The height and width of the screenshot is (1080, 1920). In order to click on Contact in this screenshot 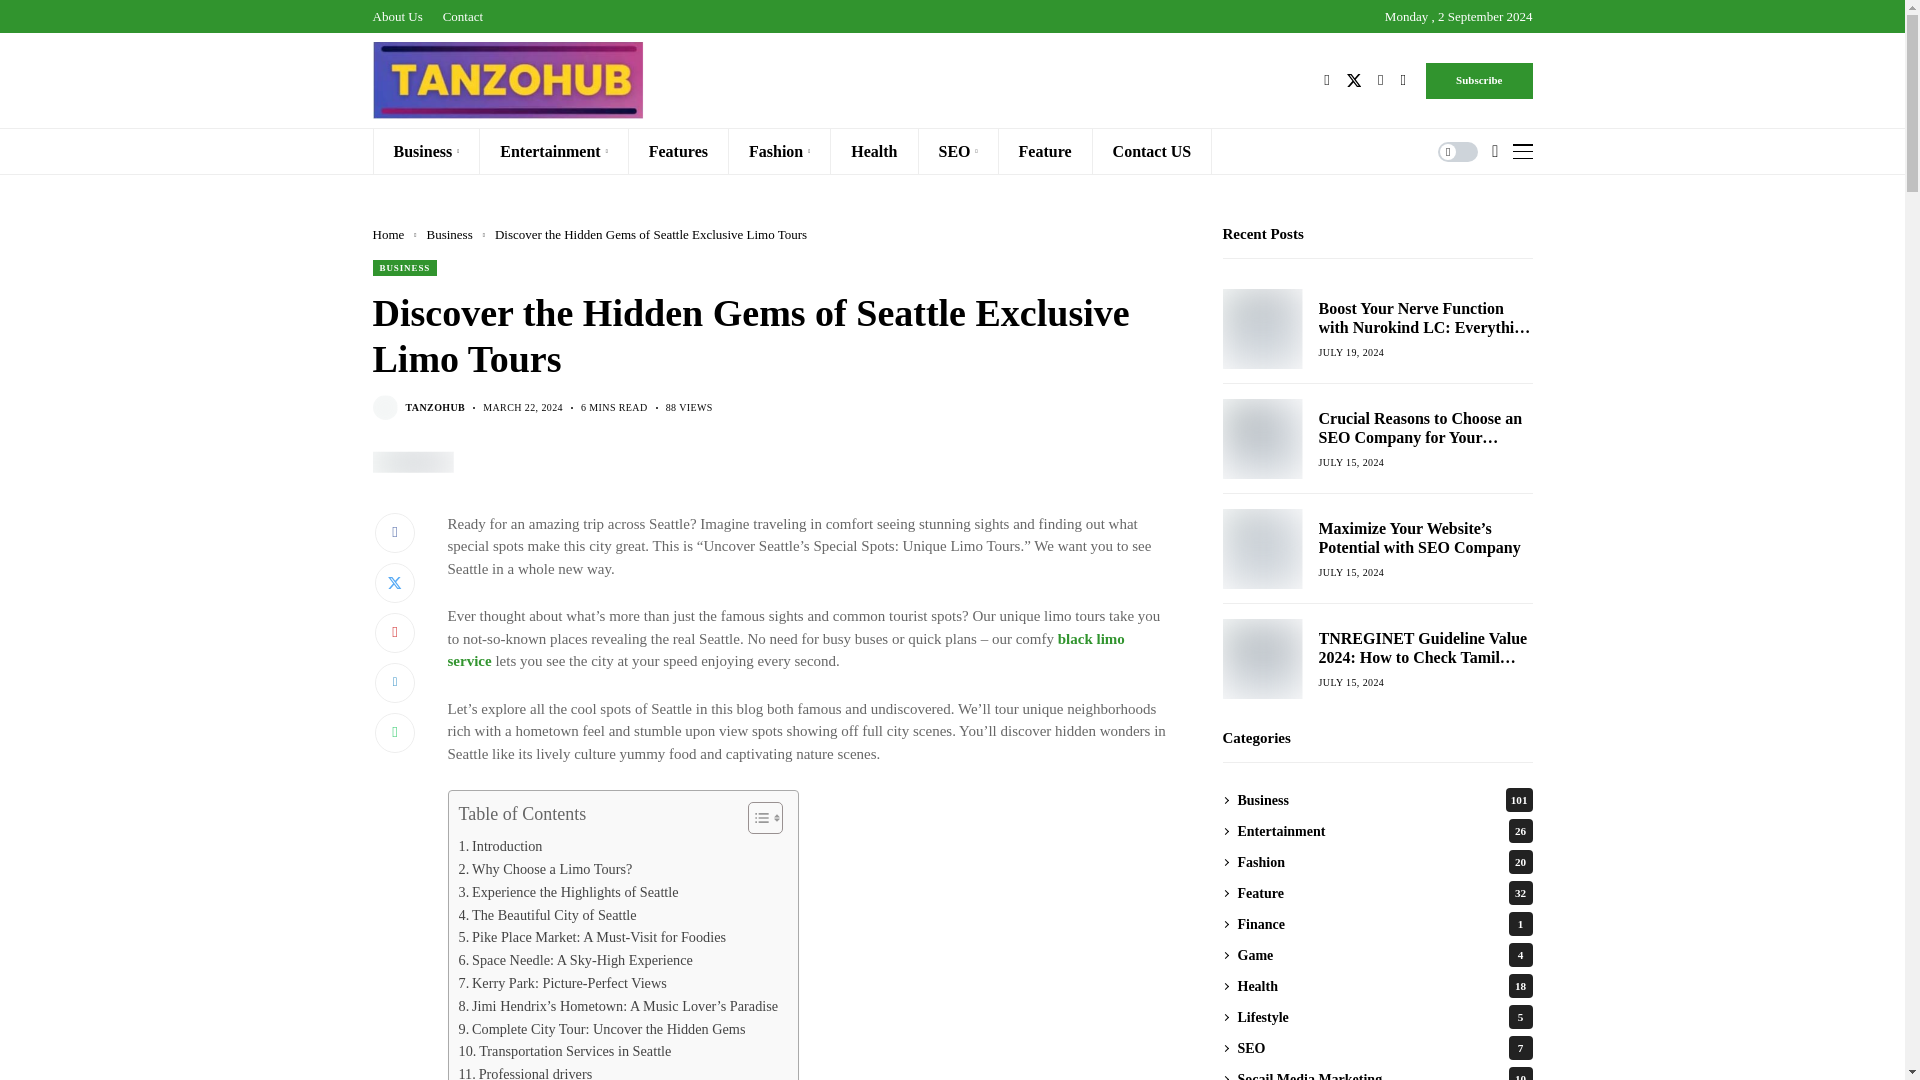, I will do `click(463, 16)`.